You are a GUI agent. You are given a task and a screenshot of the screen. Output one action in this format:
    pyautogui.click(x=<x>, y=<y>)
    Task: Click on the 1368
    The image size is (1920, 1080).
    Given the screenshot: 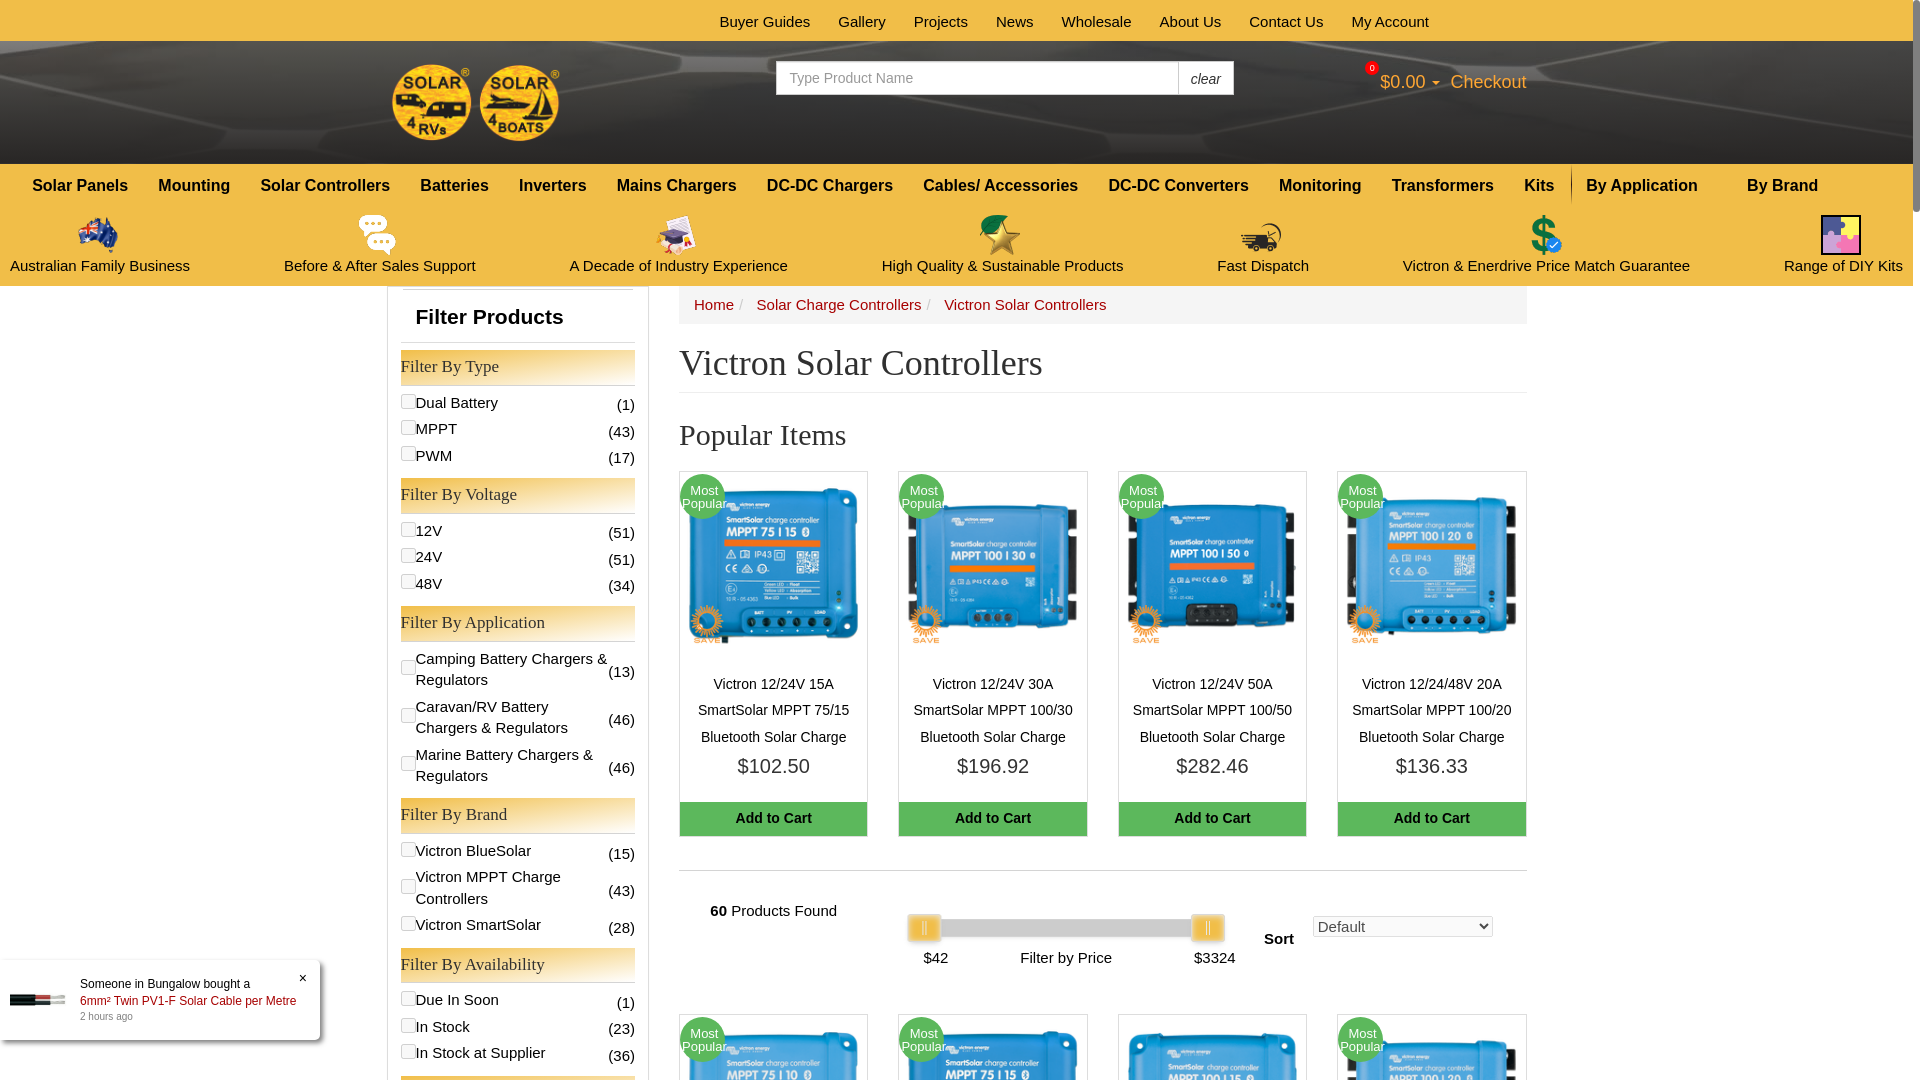 What is the action you would take?
    pyautogui.click(x=406, y=922)
    